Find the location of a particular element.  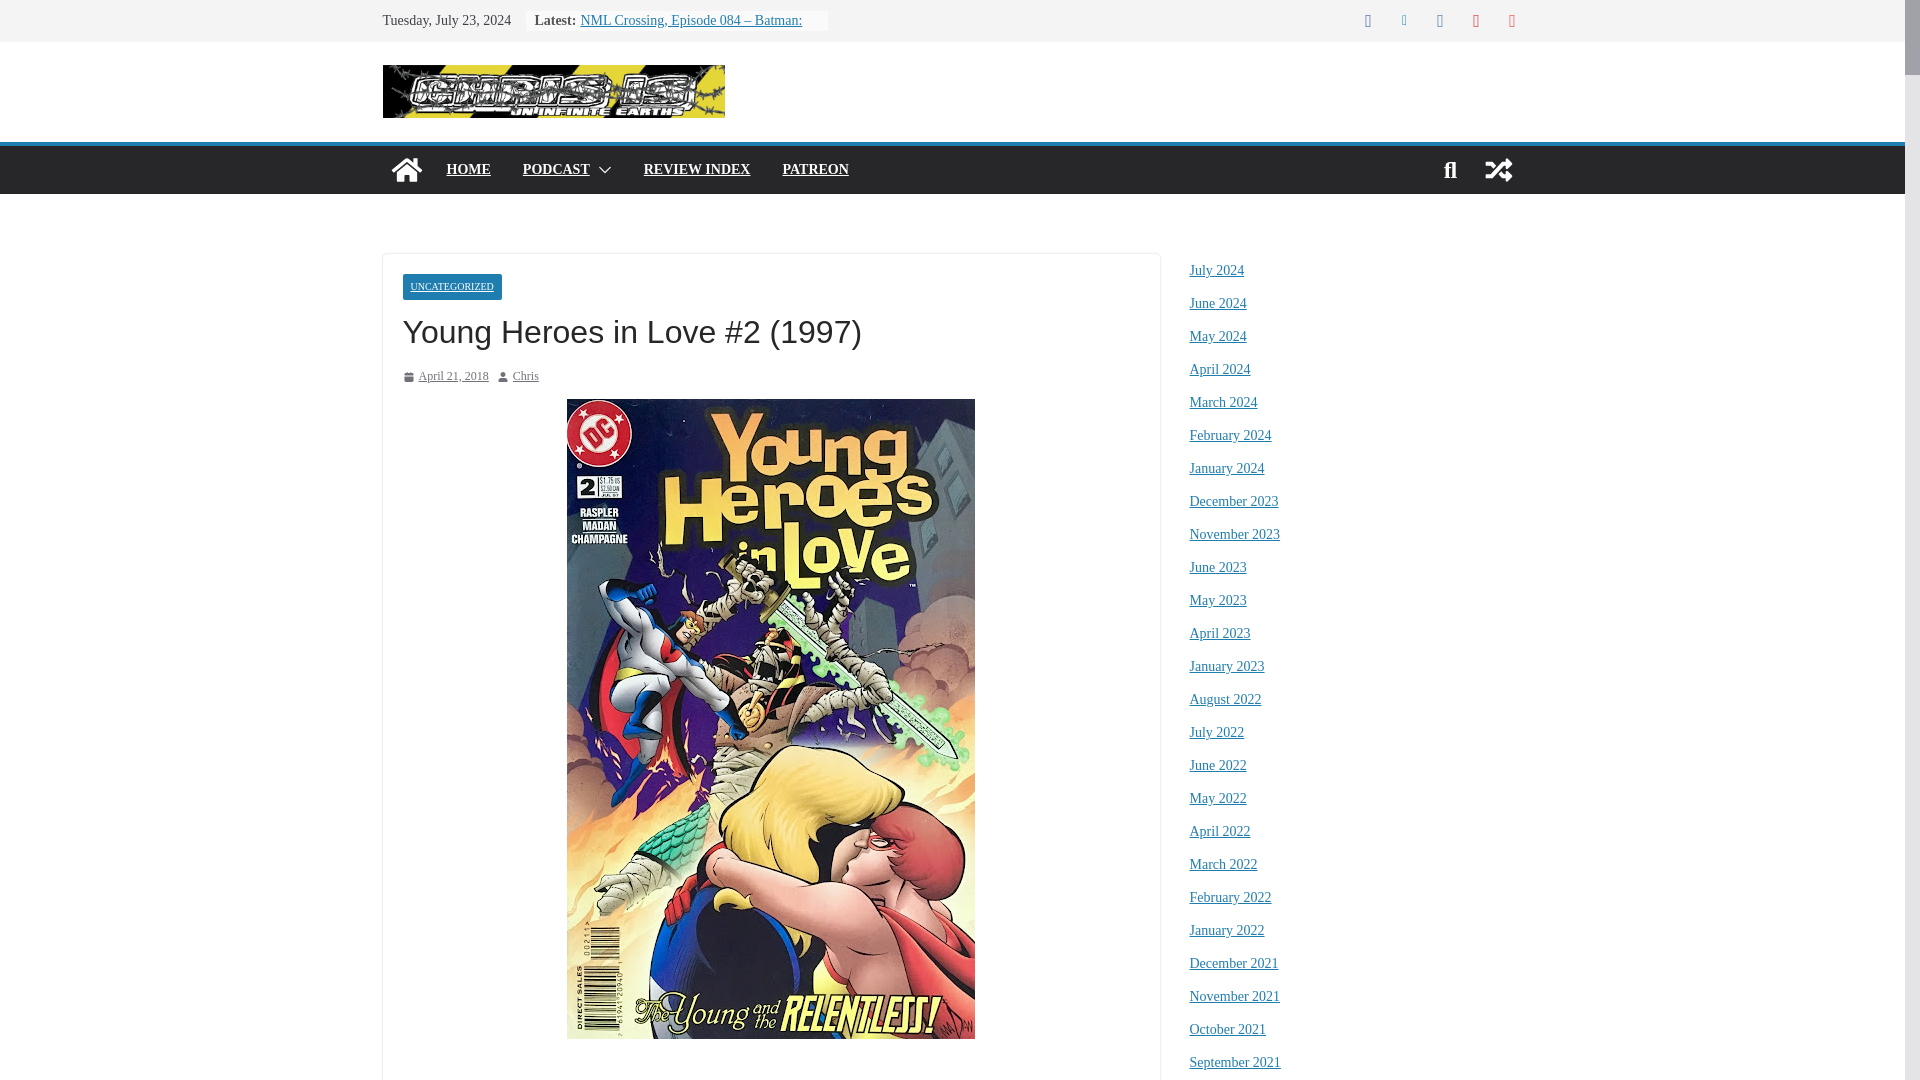

REVIEW INDEX is located at coordinates (696, 169).